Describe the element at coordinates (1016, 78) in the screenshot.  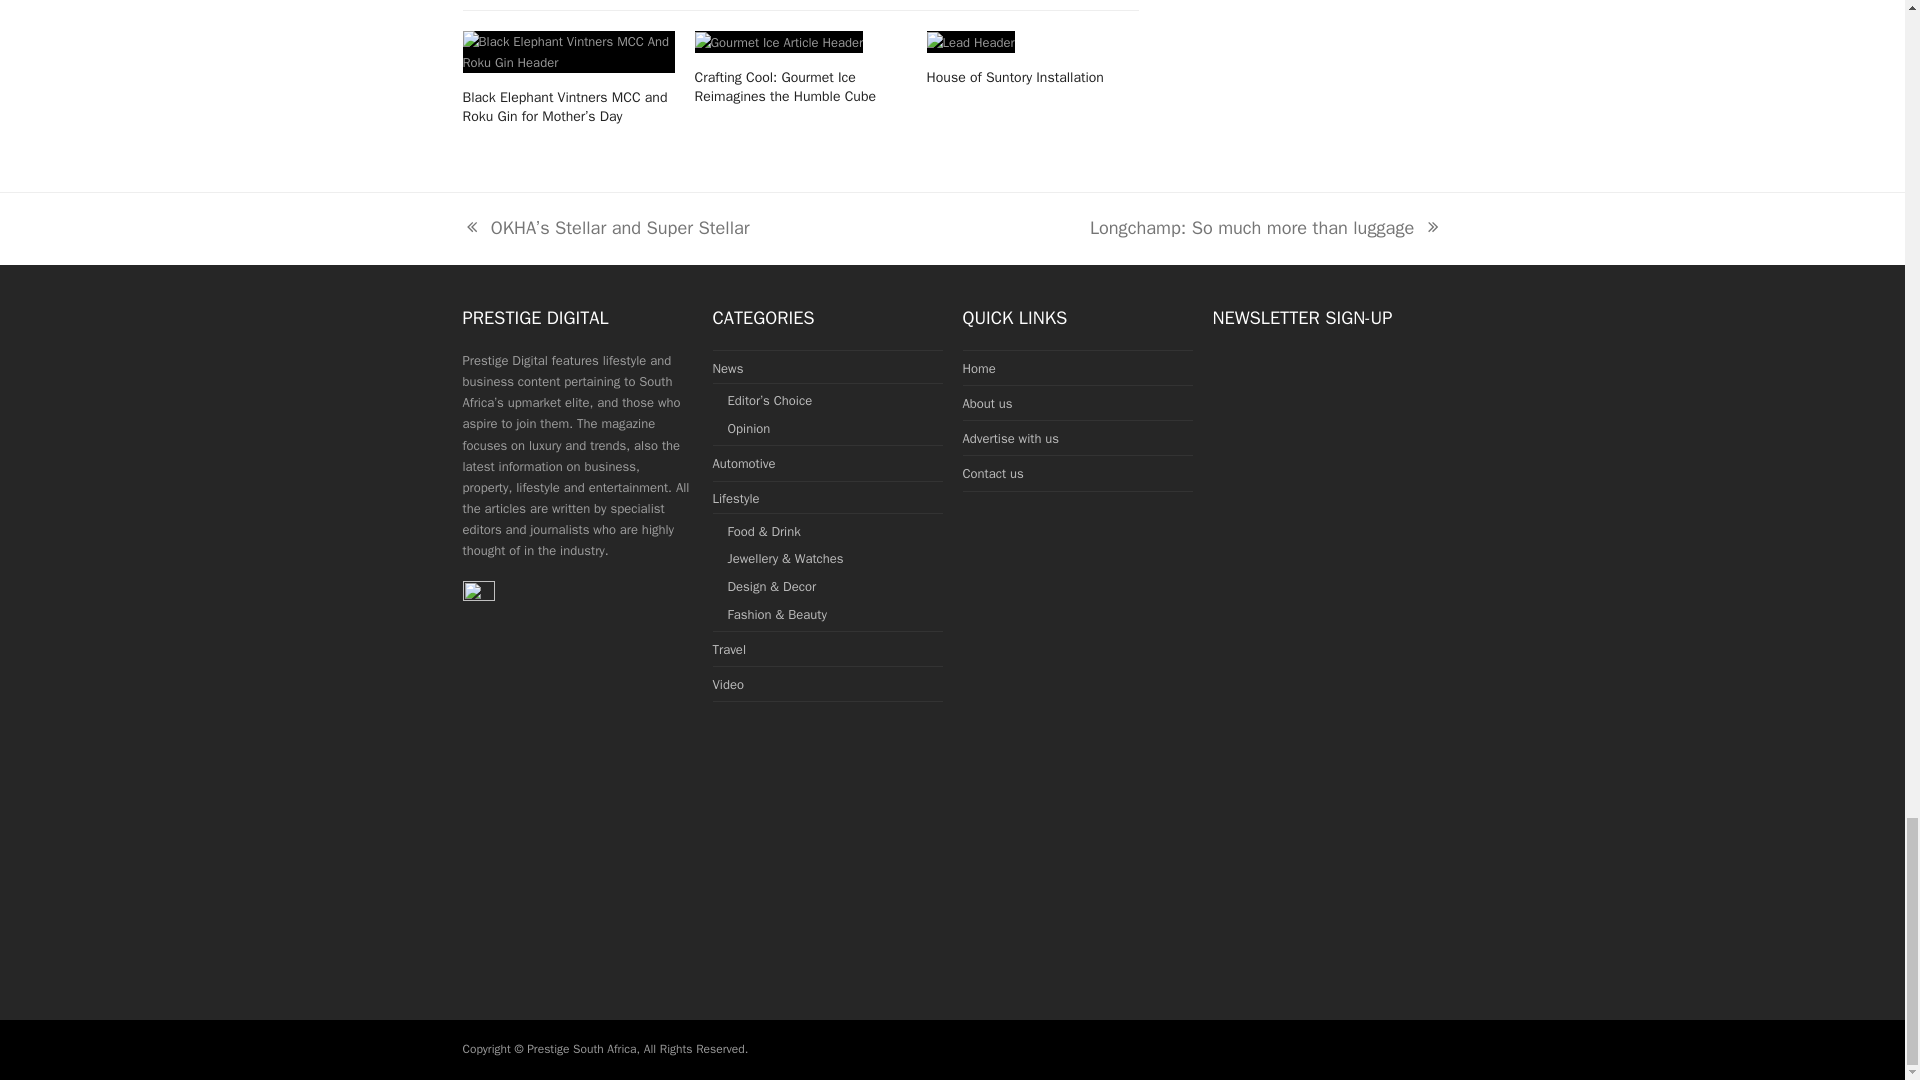
I see `Crafting Cool: Gourmet Ice Reimagines the Humble Cube` at that location.